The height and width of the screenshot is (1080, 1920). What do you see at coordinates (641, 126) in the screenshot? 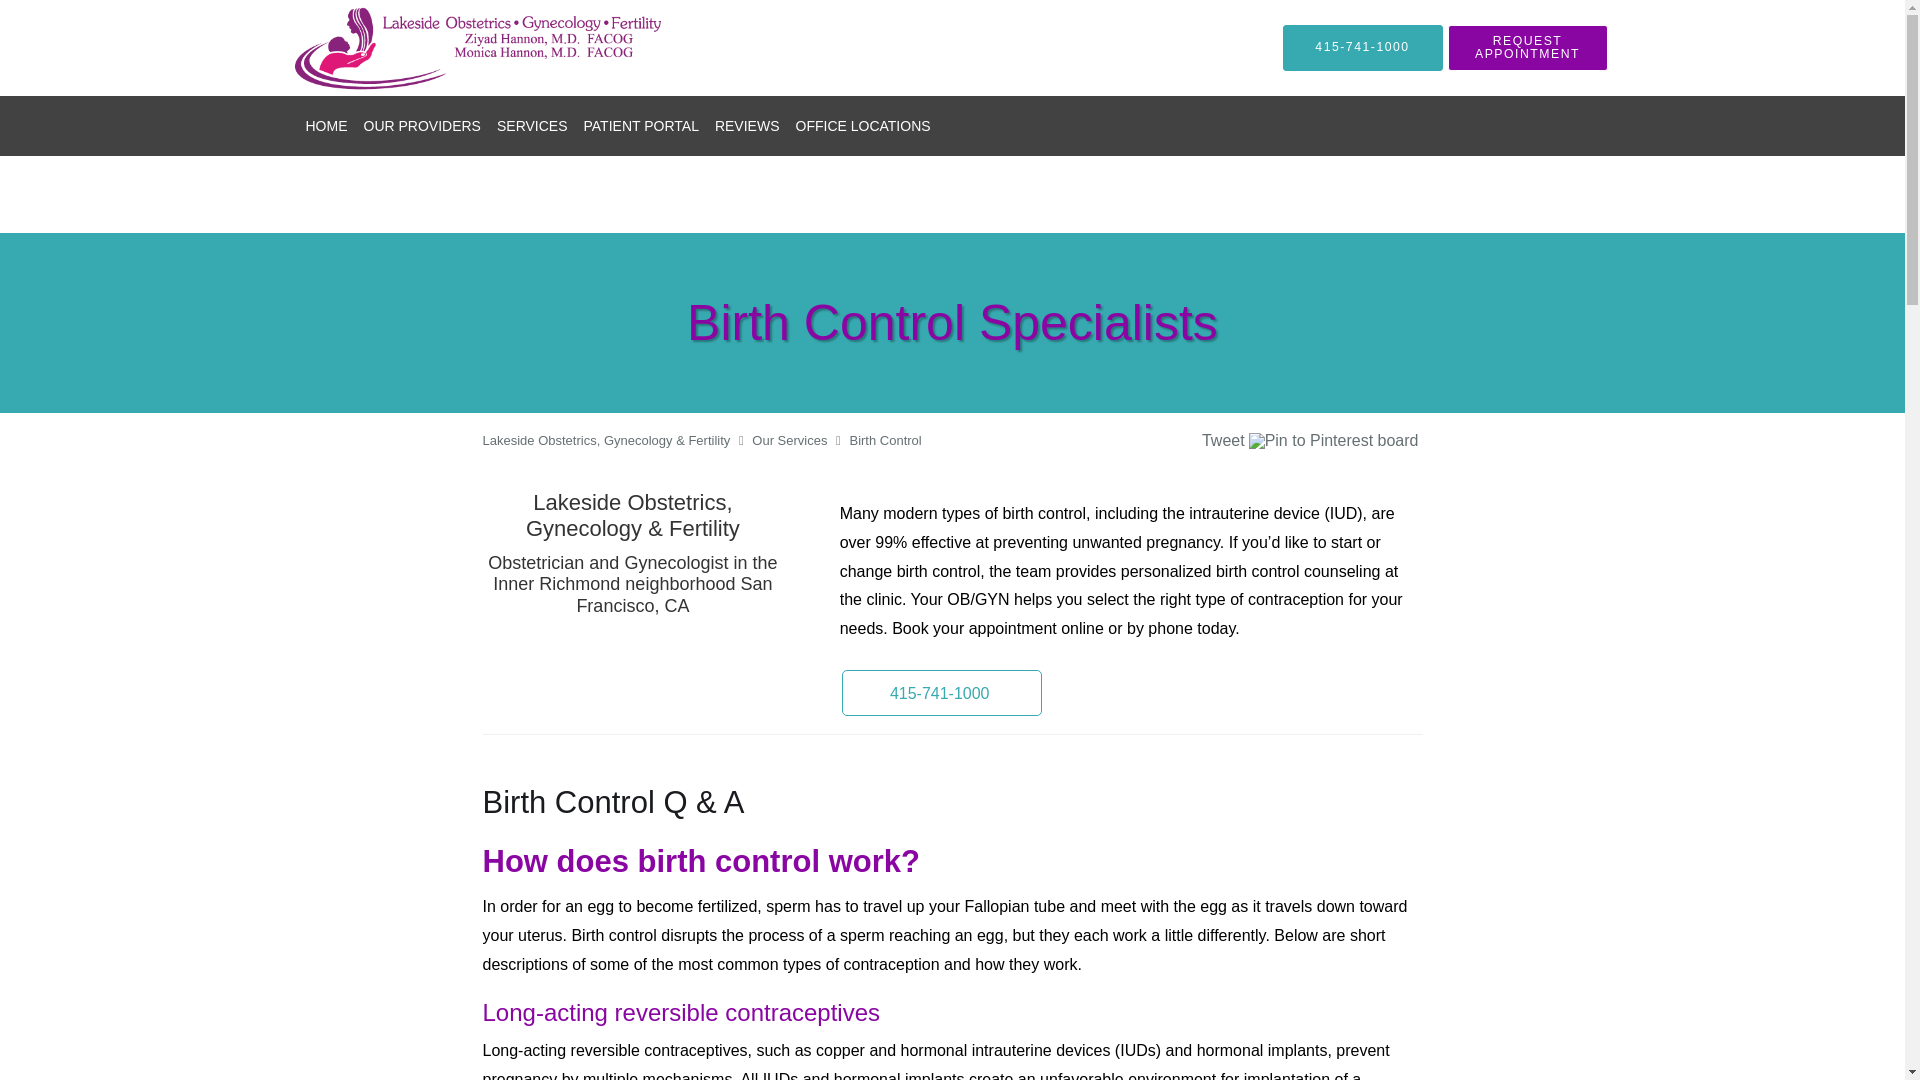
I see `PATIENT PORTAL` at bounding box center [641, 126].